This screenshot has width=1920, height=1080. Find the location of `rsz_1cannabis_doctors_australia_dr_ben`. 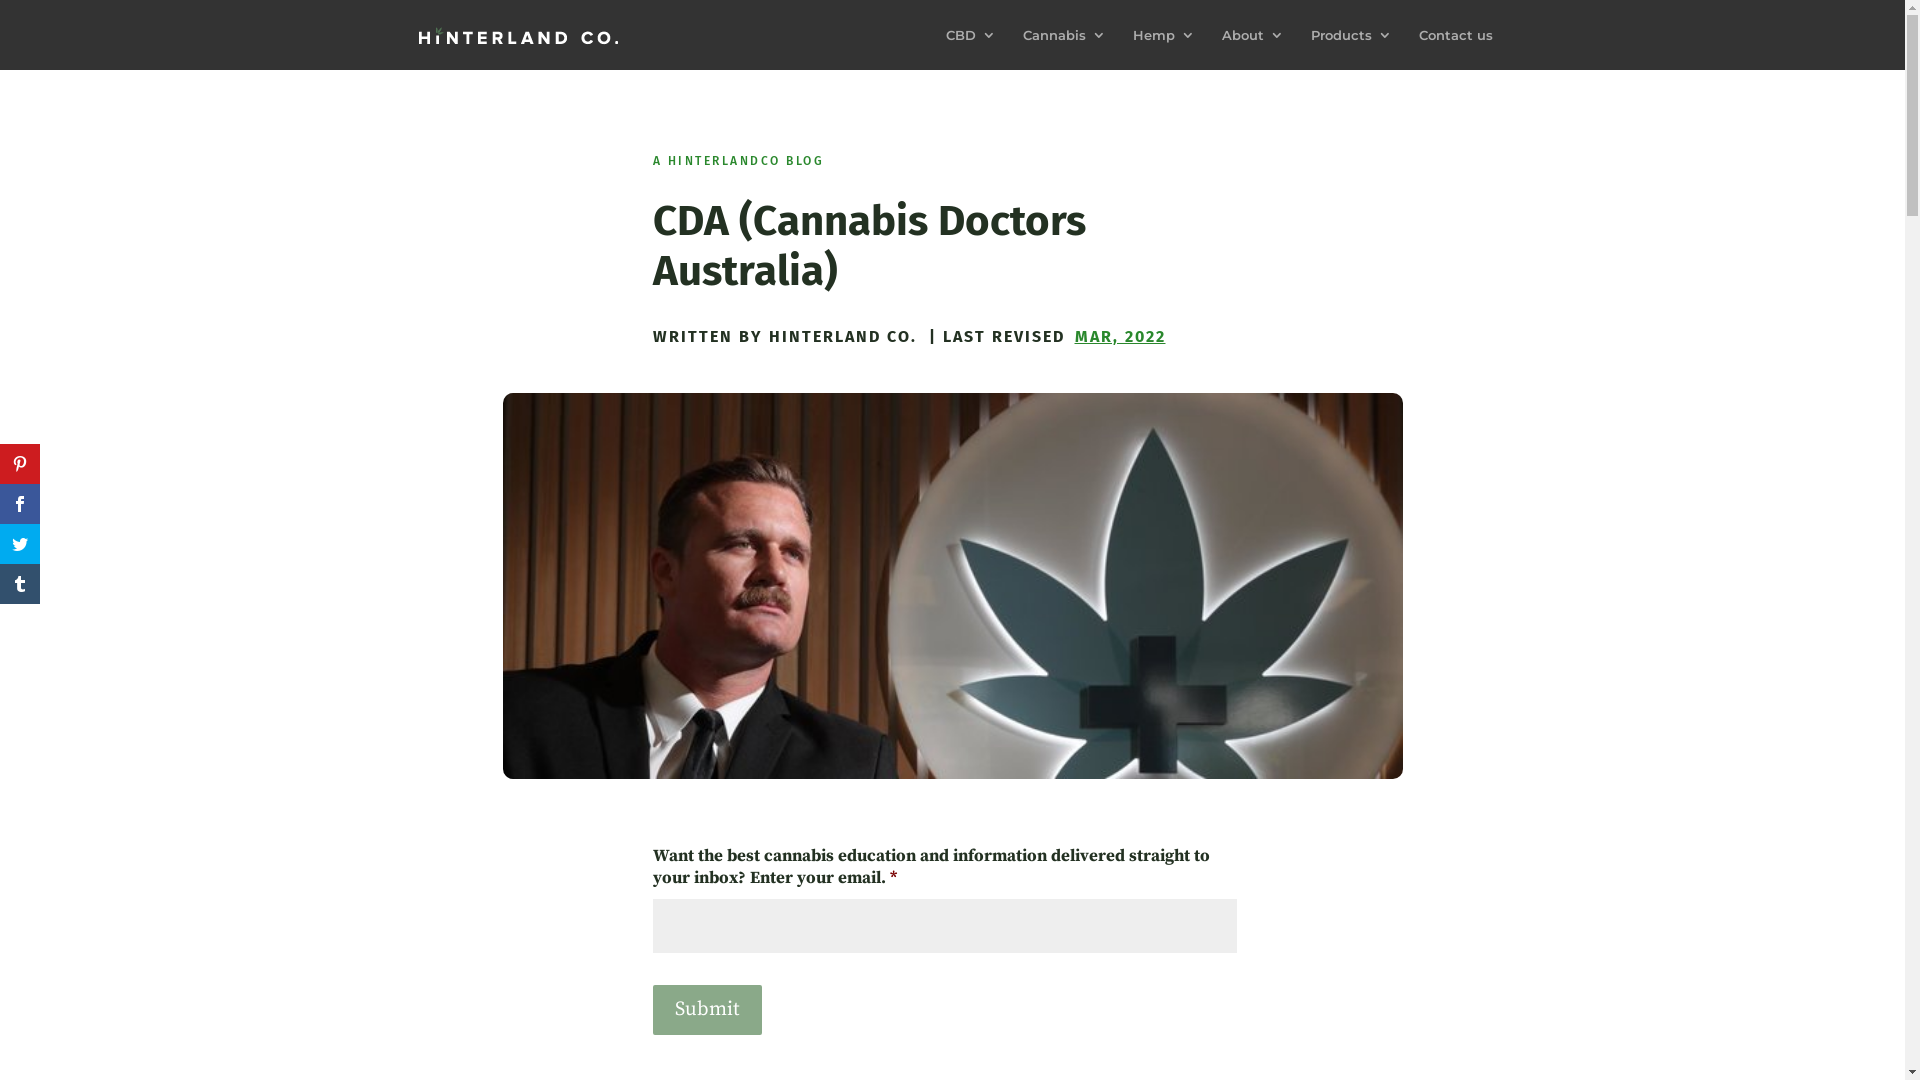

rsz_1cannabis_doctors_australia_dr_ben is located at coordinates (952, 586).